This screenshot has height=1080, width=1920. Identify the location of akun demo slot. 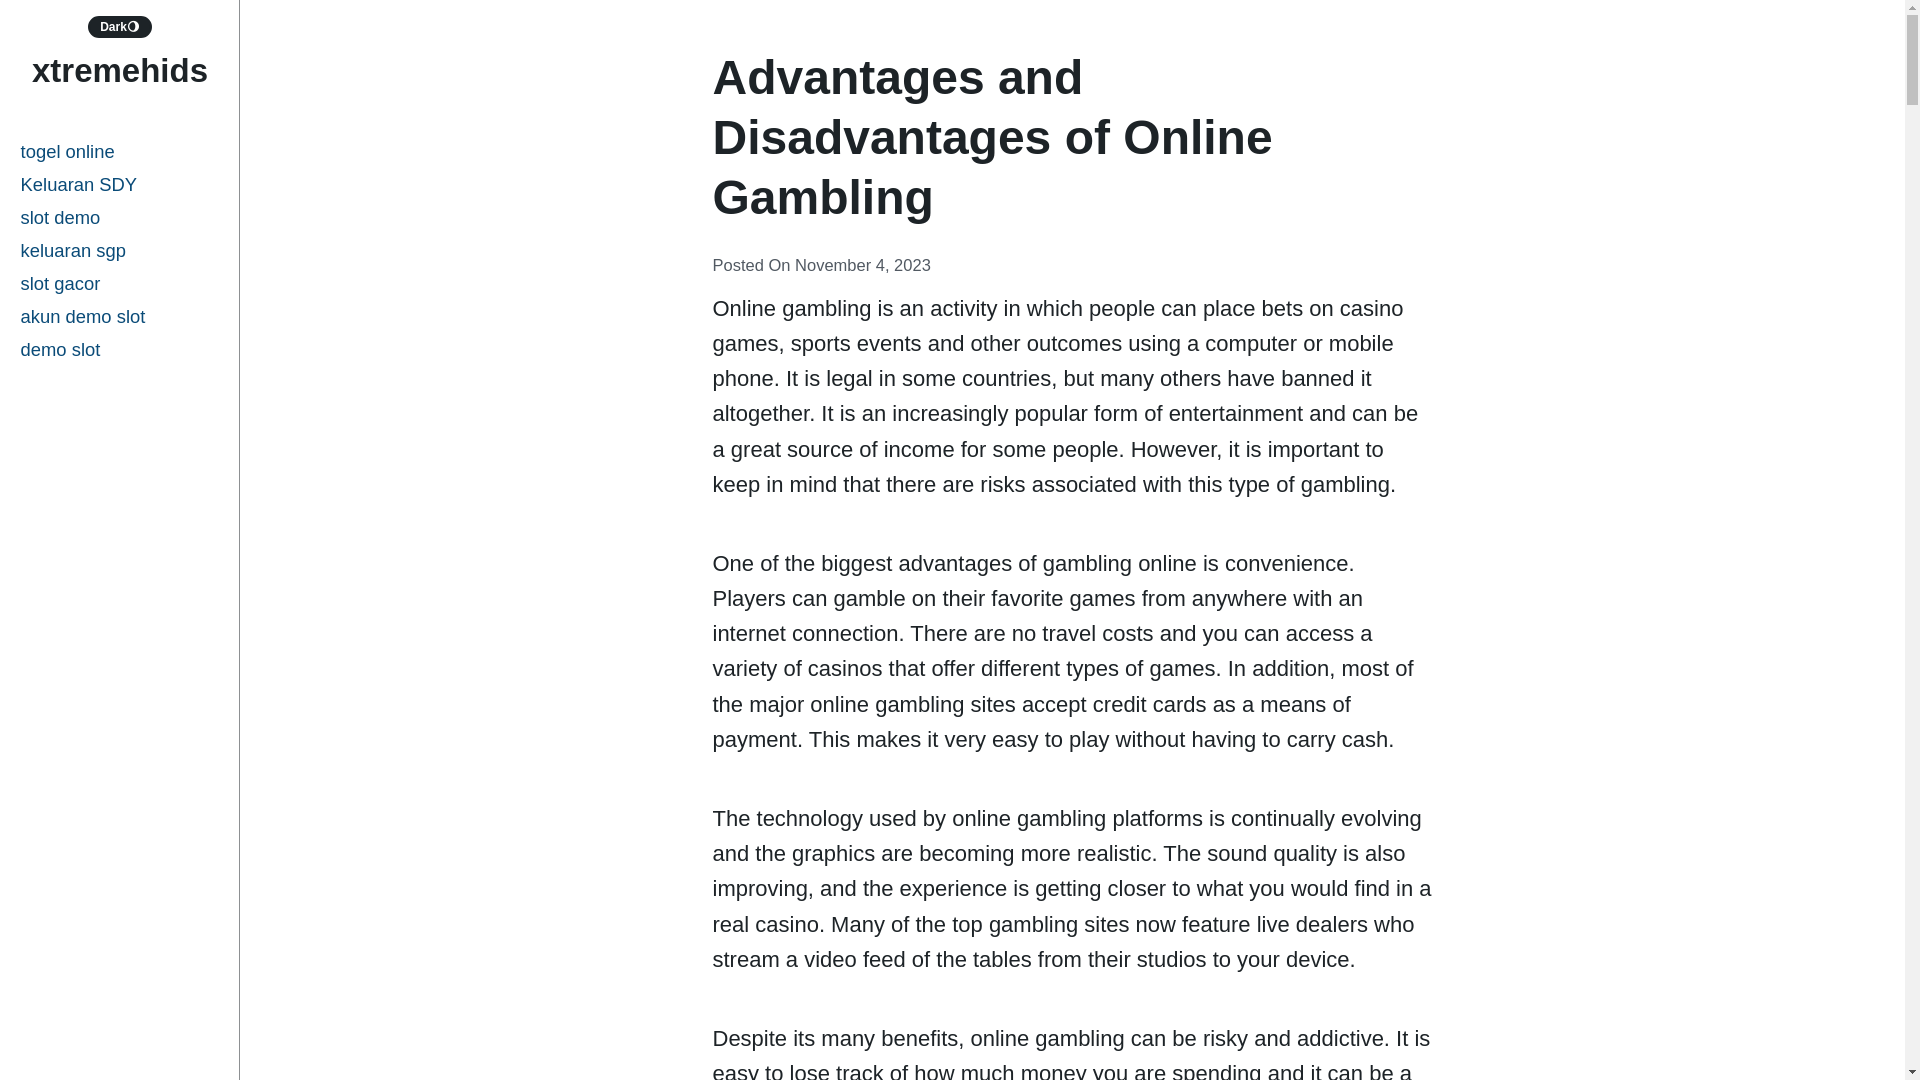
(120, 316).